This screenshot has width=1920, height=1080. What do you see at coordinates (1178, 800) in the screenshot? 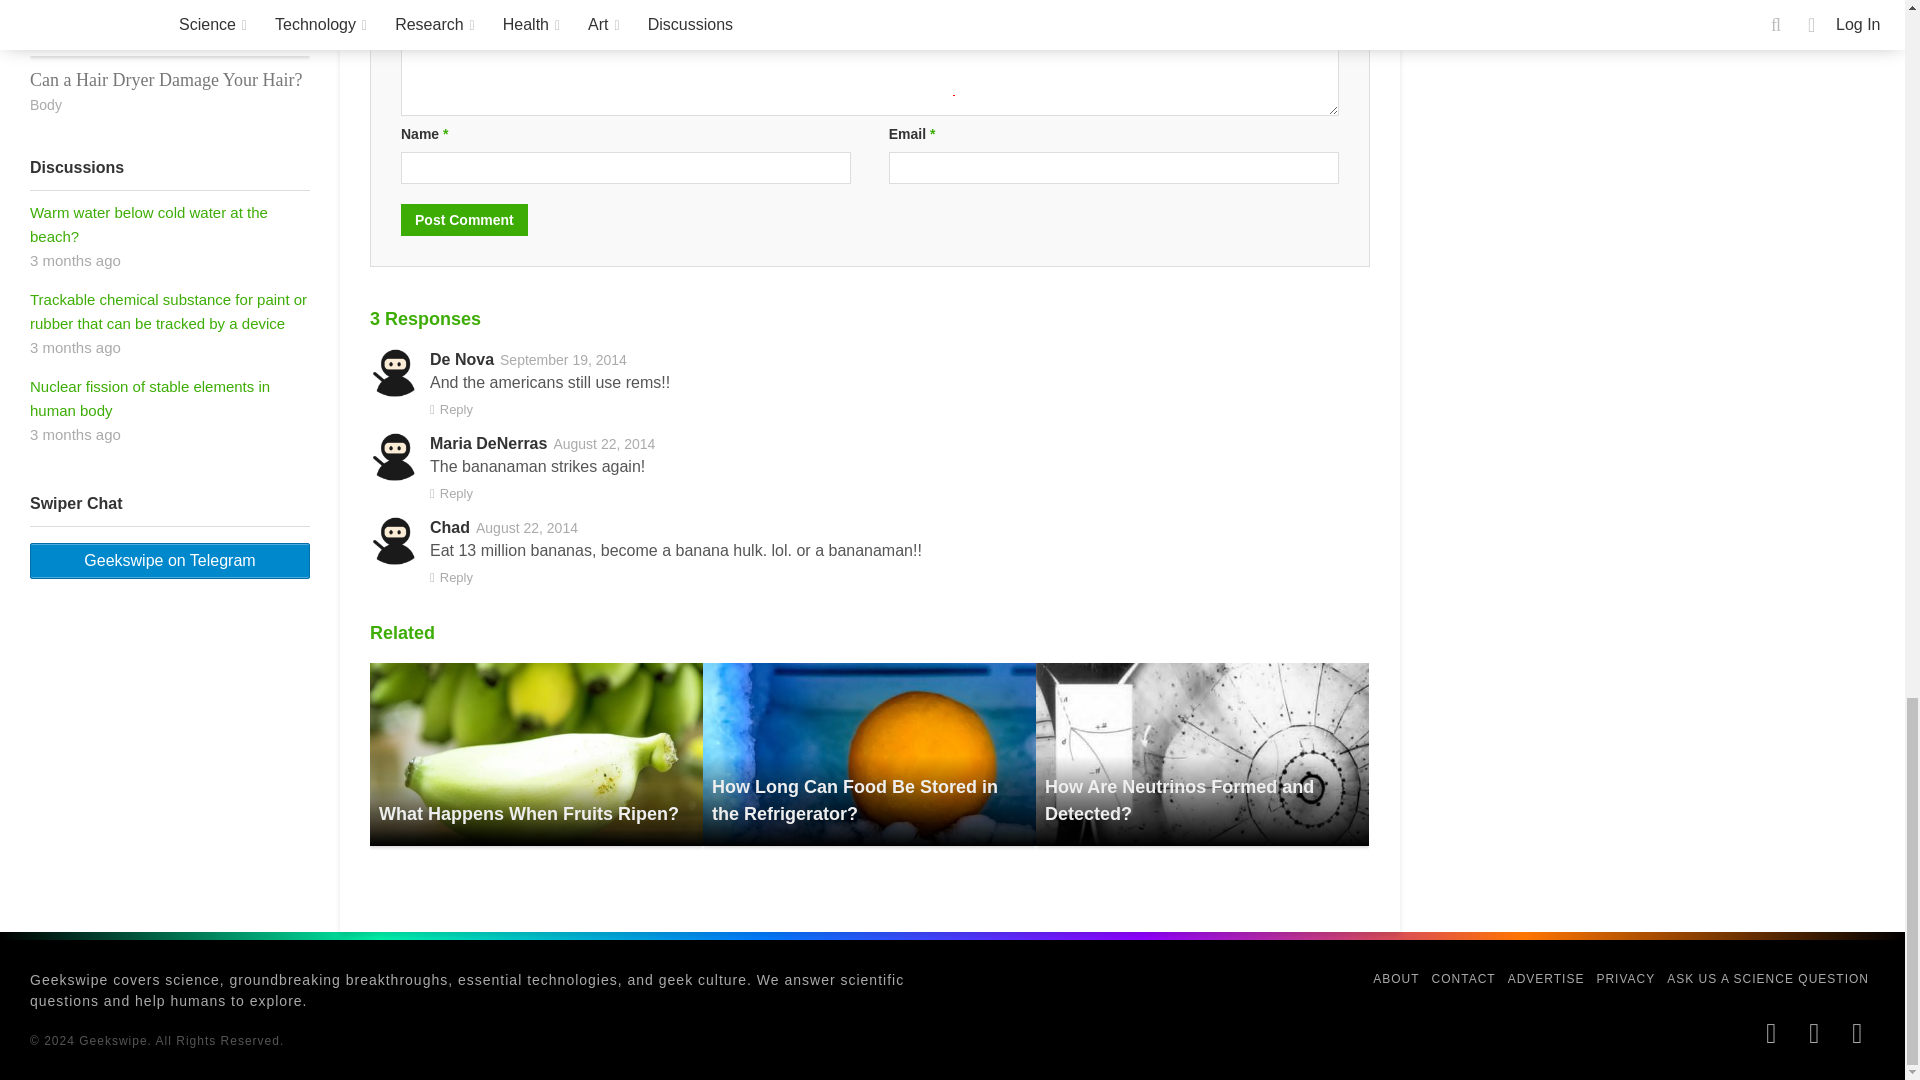
I see `How Are Neutrinos Formed and Detected?` at bounding box center [1178, 800].